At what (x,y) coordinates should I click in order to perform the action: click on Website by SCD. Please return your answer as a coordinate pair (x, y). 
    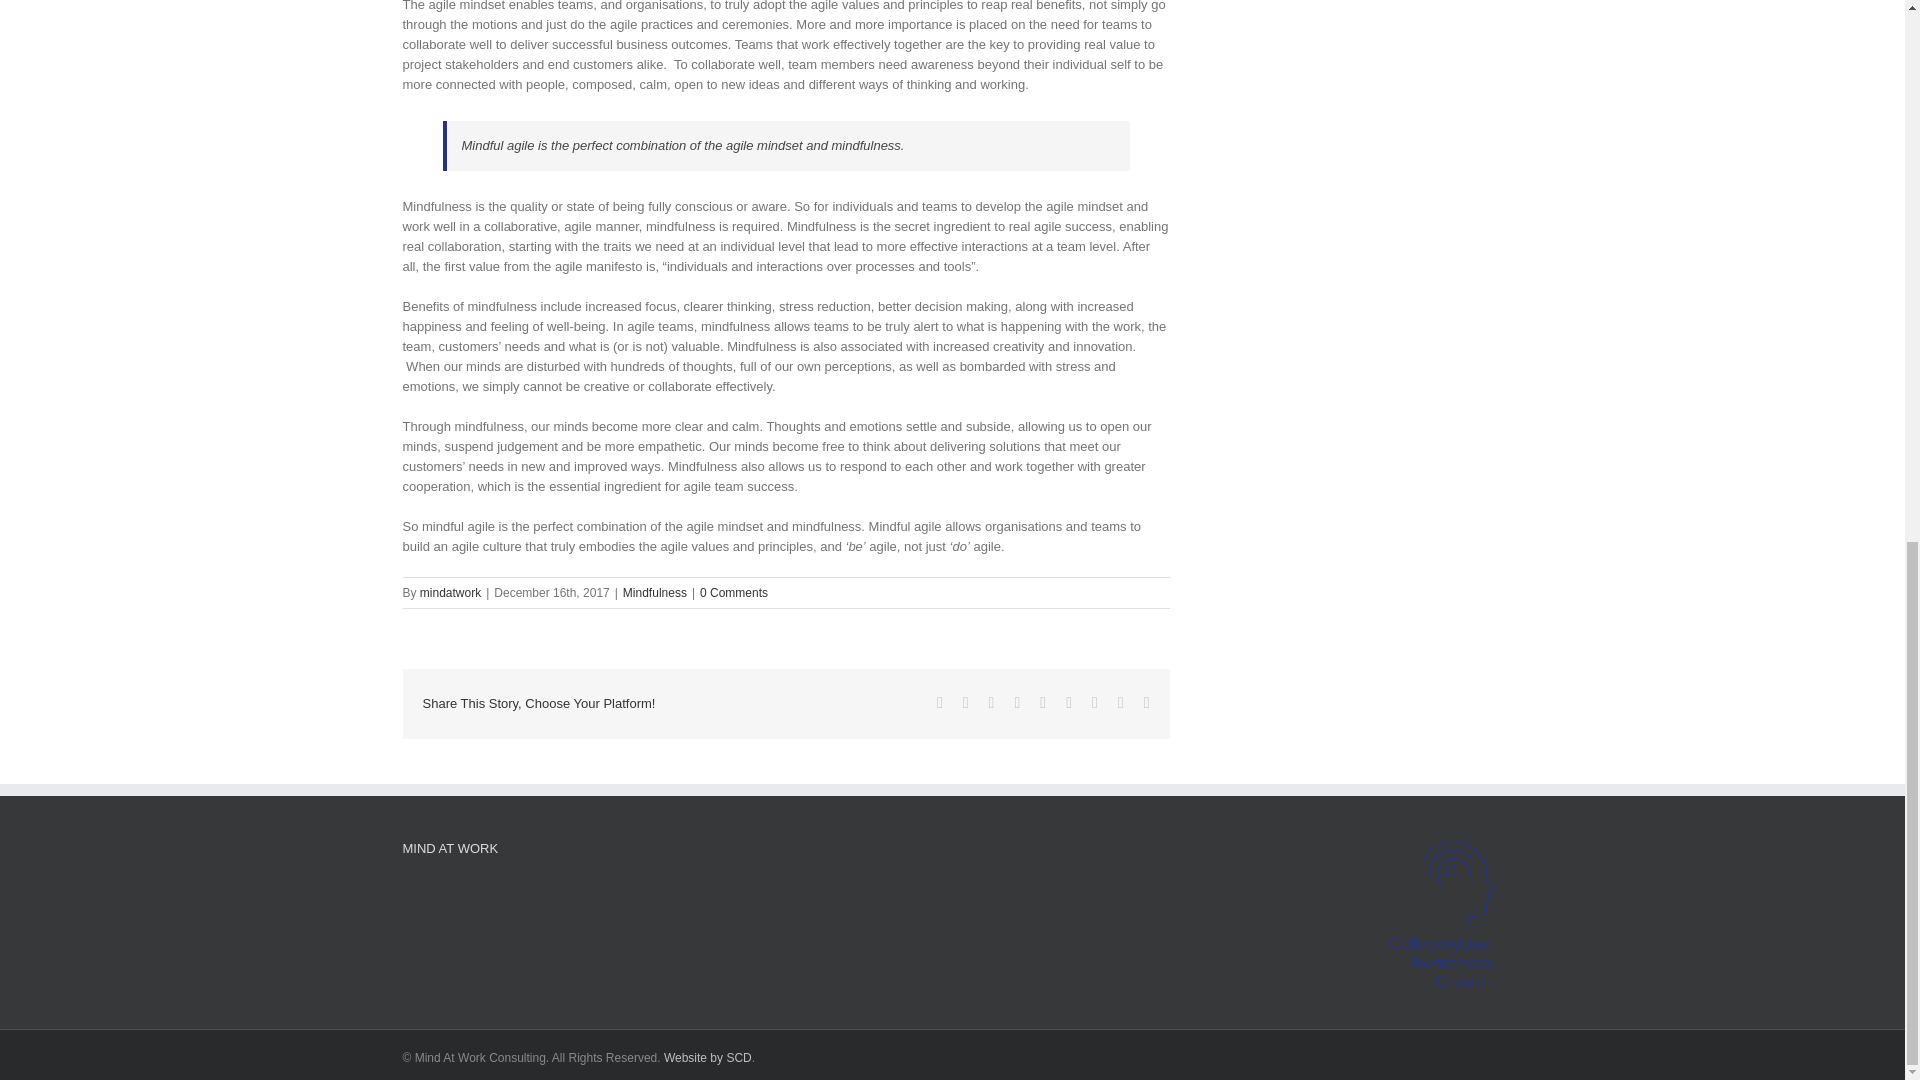
    Looking at the image, I should click on (708, 1057).